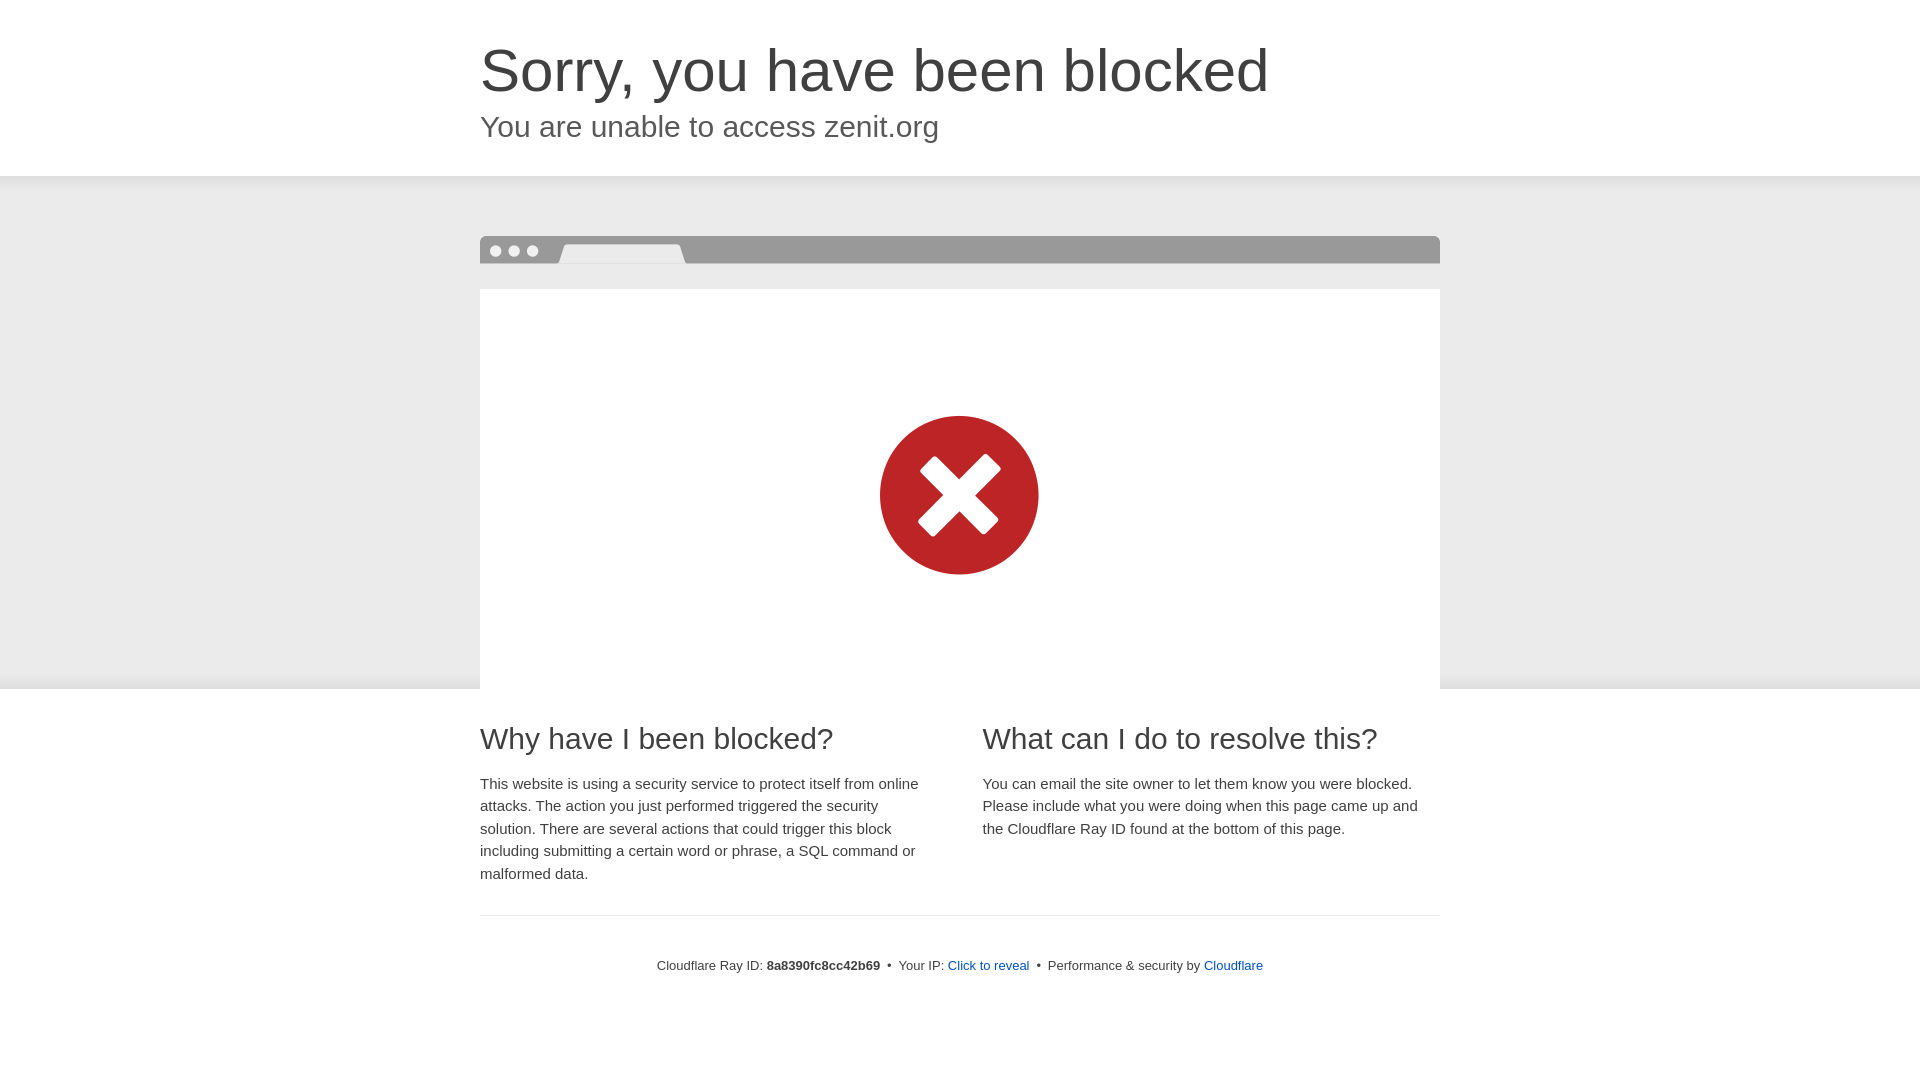 This screenshot has width=1920, height=1080. Describe the element at coordinates (988, 966) in the screenshot. I see `Click to reveal` at that location.